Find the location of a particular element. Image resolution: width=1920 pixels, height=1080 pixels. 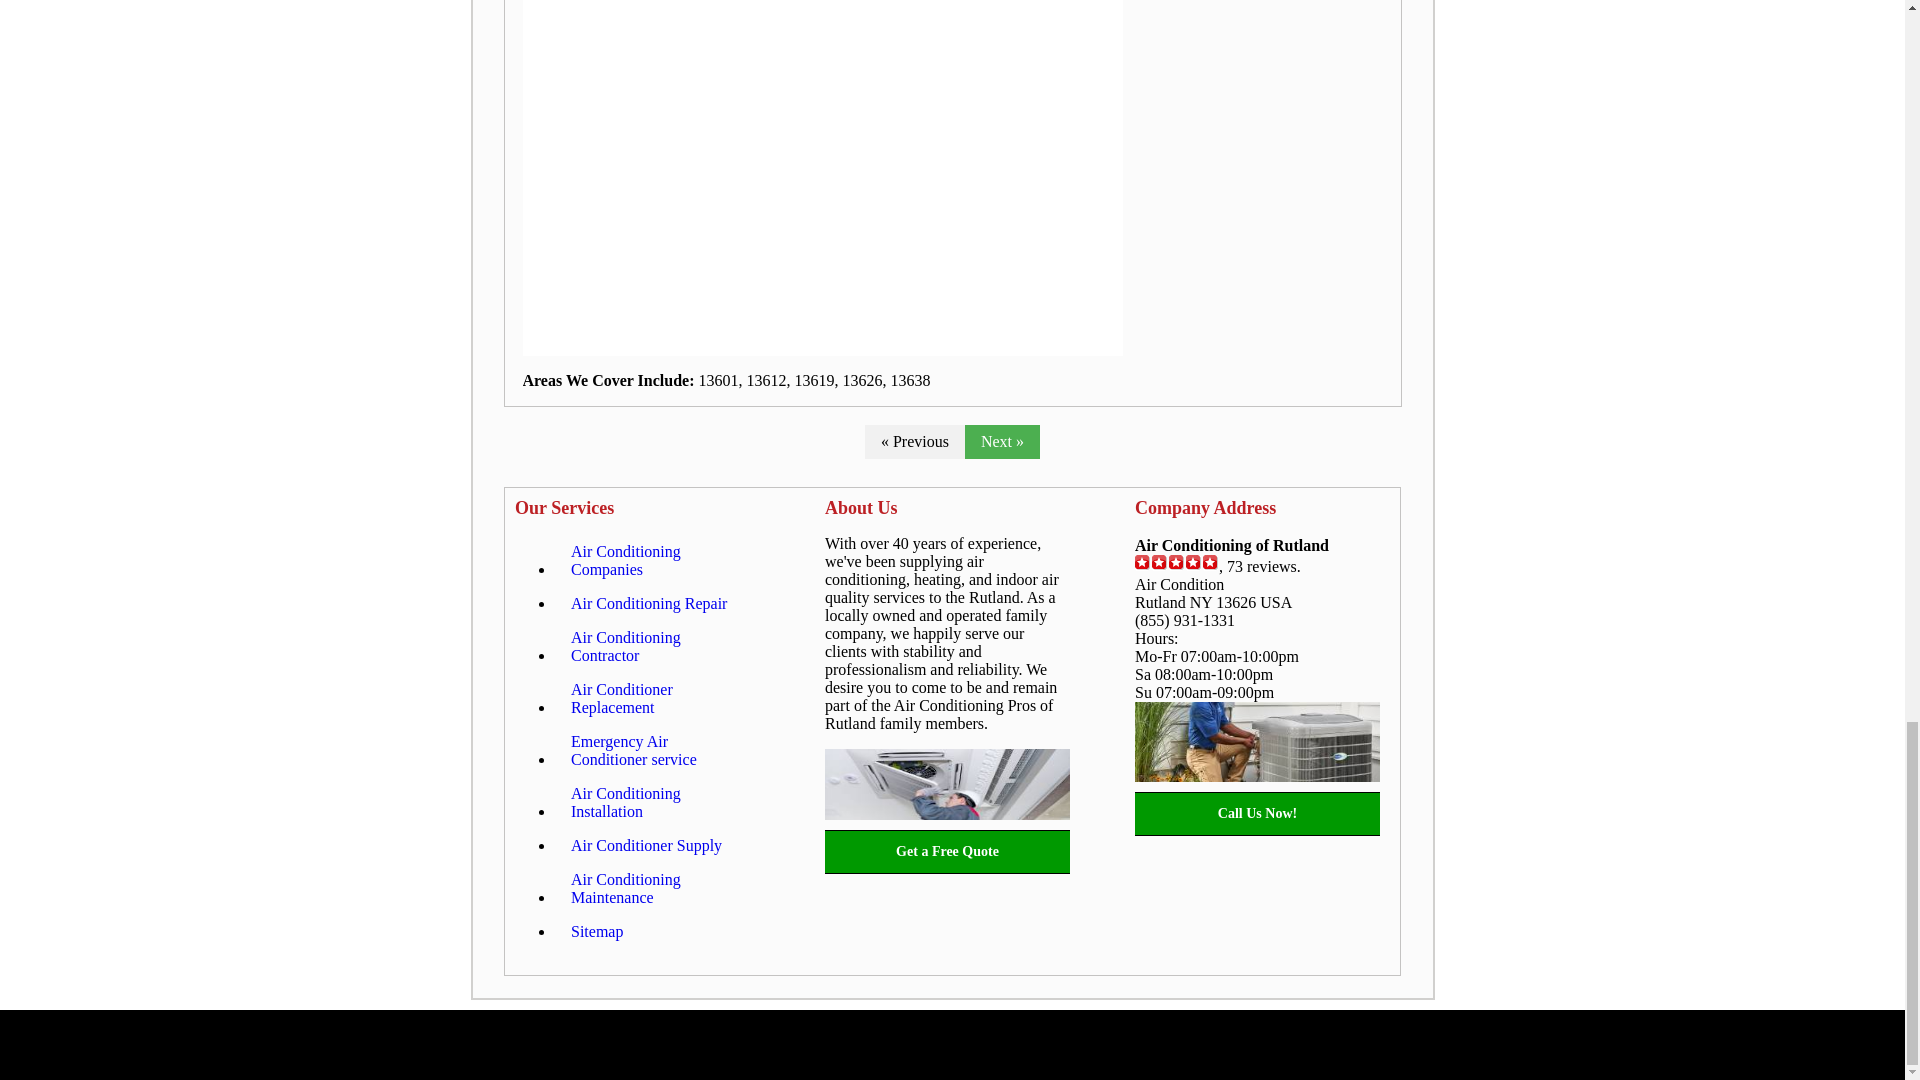

Air Conditioning Companies is located at coordinates (657, 560).